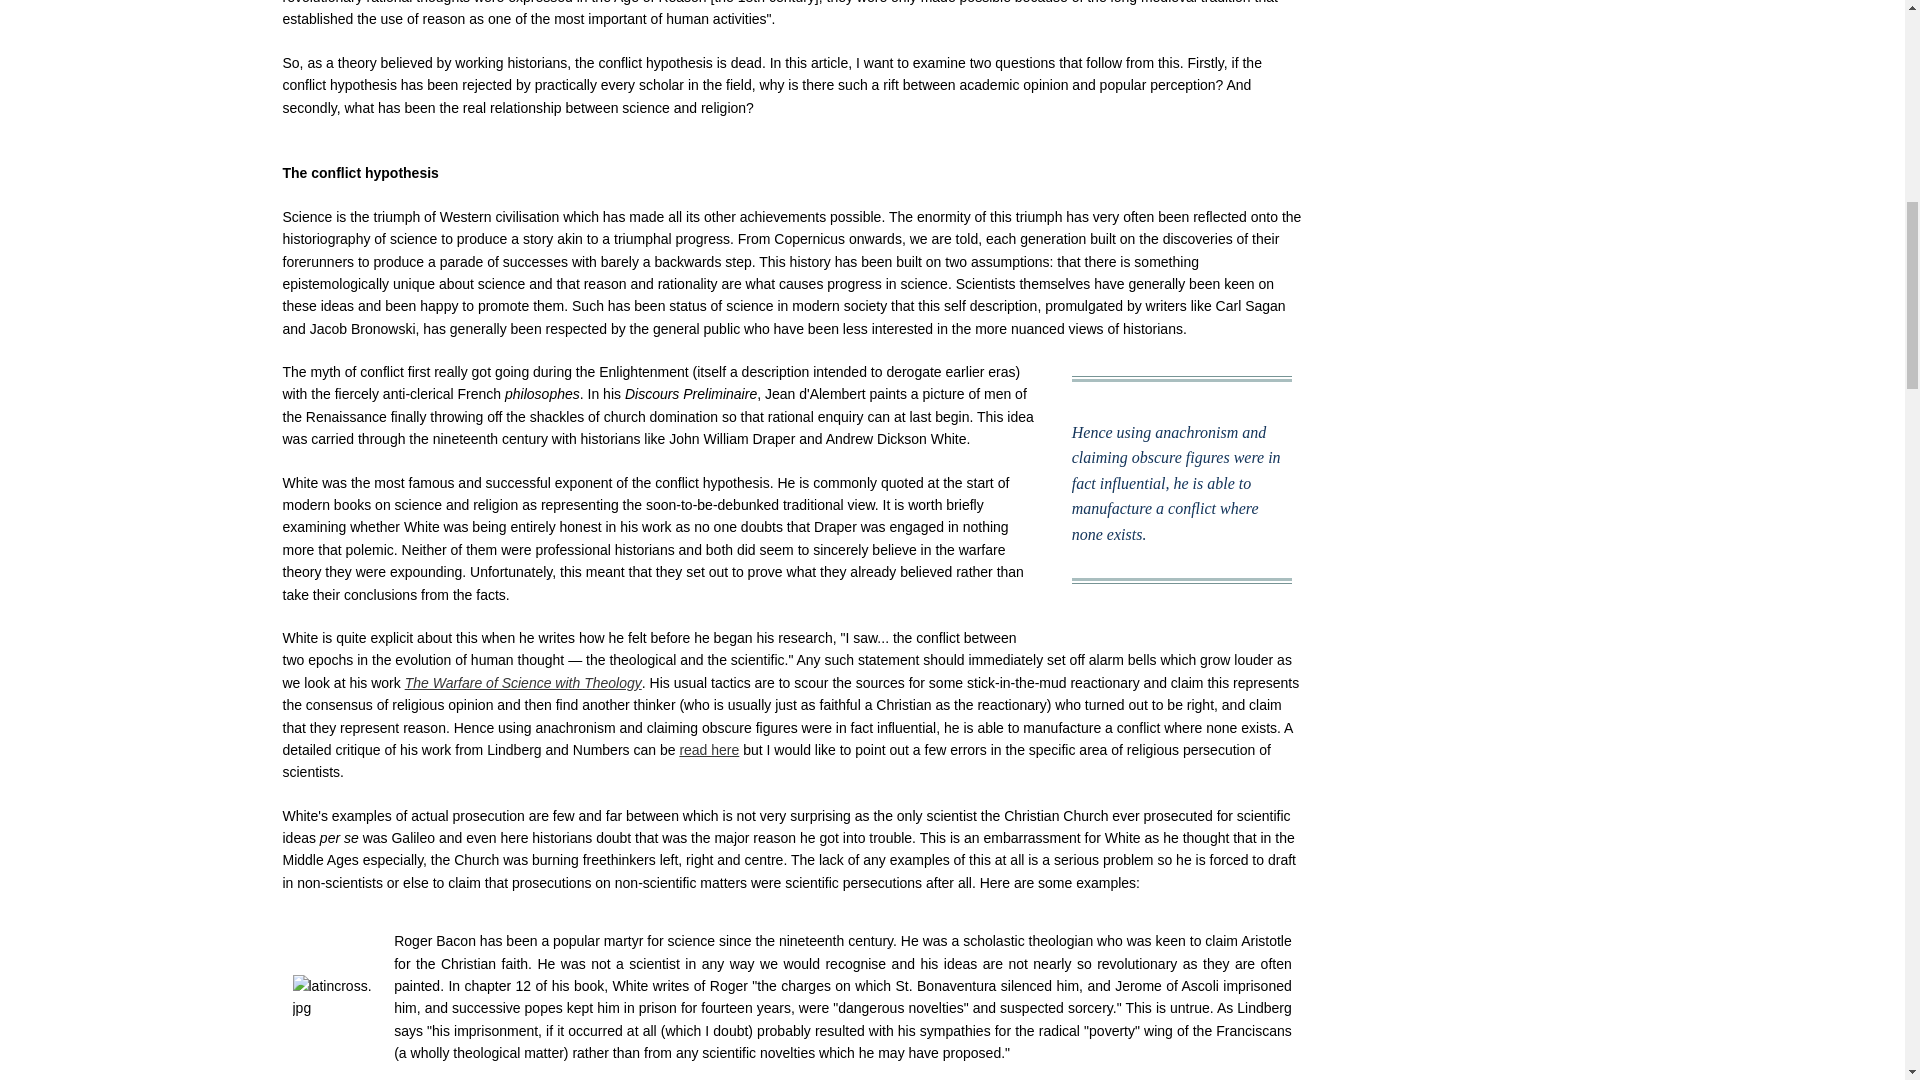 Image resolution: width=1920 pixels, height=1080 pixels. Describe the element at coordinates (523, 683) in the screenshot. I see `The Warfare of Science with Theology` at that location.